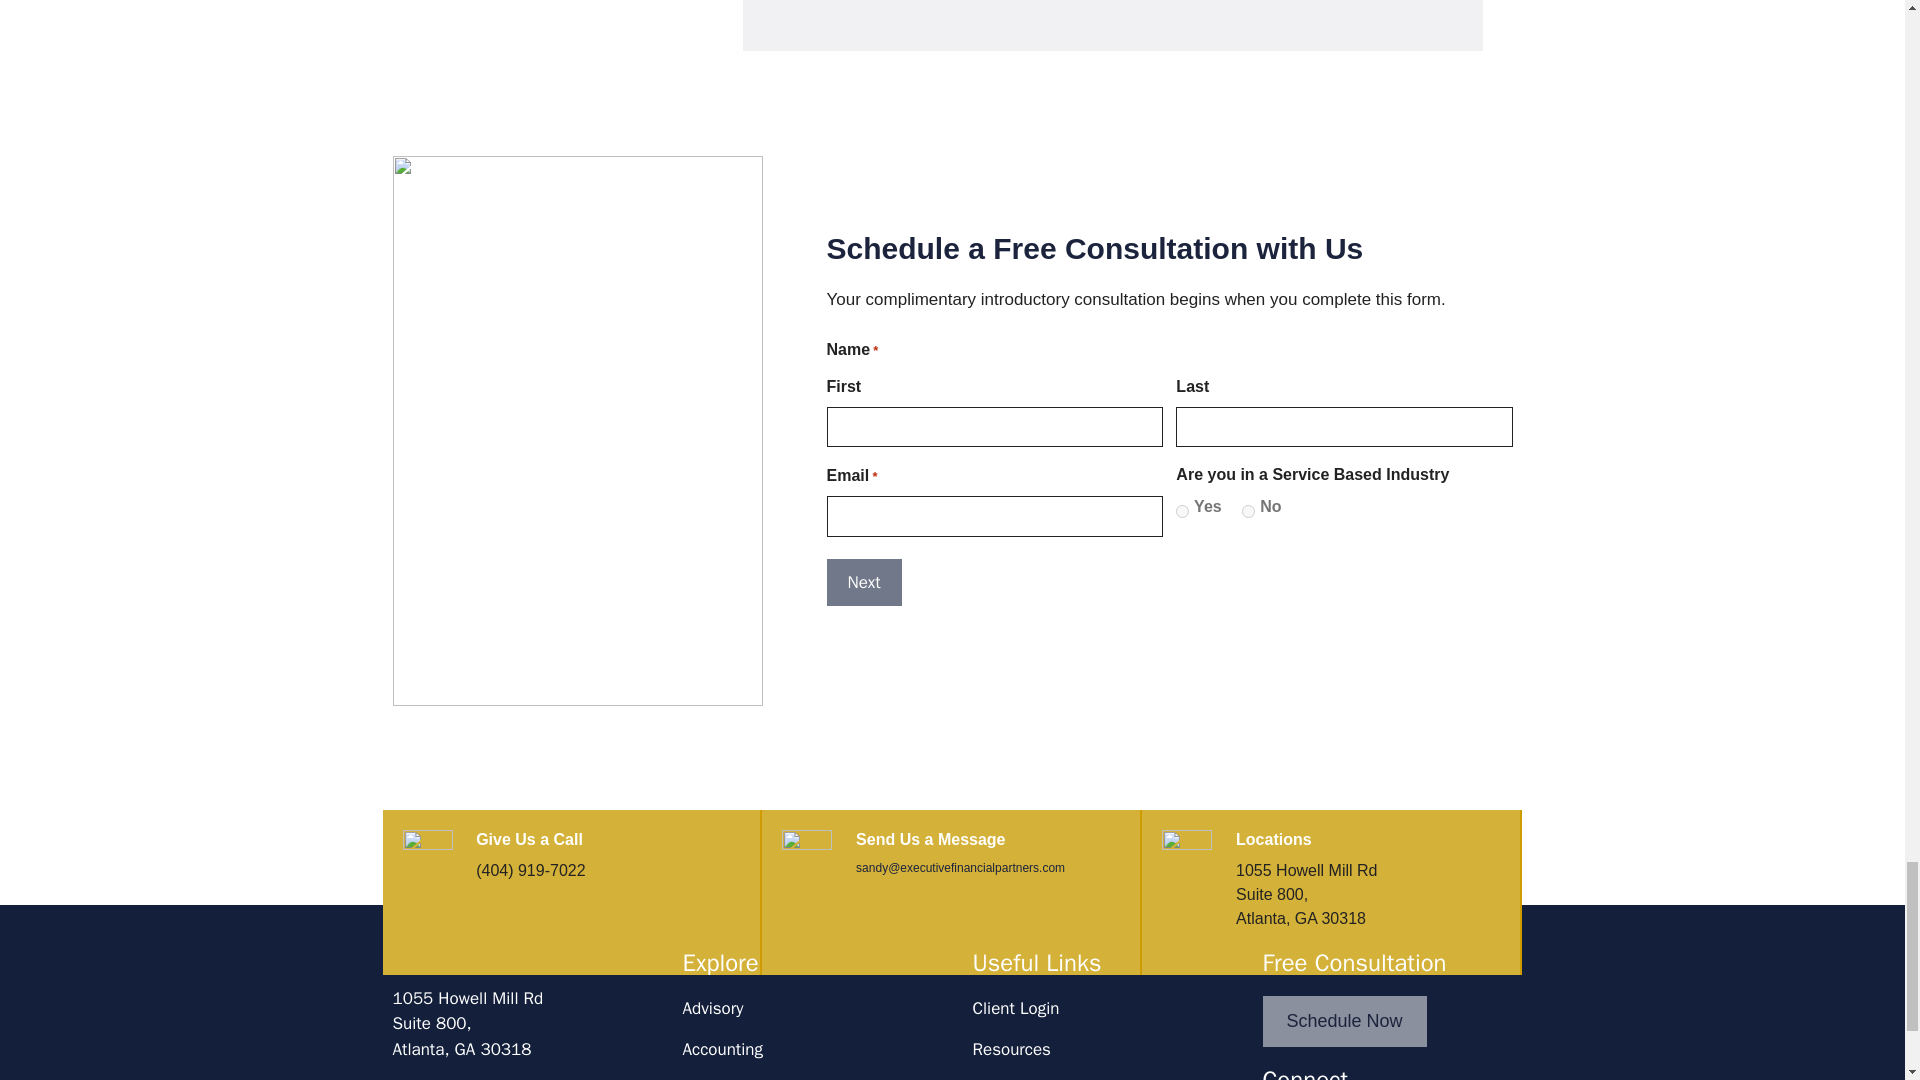 This screenshot has height=1080, width=1920. What do you see at coordinates (467, 1011) in the screenshot?
I see `Atlanta, GA 30318` at bounding box center [467, 1011].